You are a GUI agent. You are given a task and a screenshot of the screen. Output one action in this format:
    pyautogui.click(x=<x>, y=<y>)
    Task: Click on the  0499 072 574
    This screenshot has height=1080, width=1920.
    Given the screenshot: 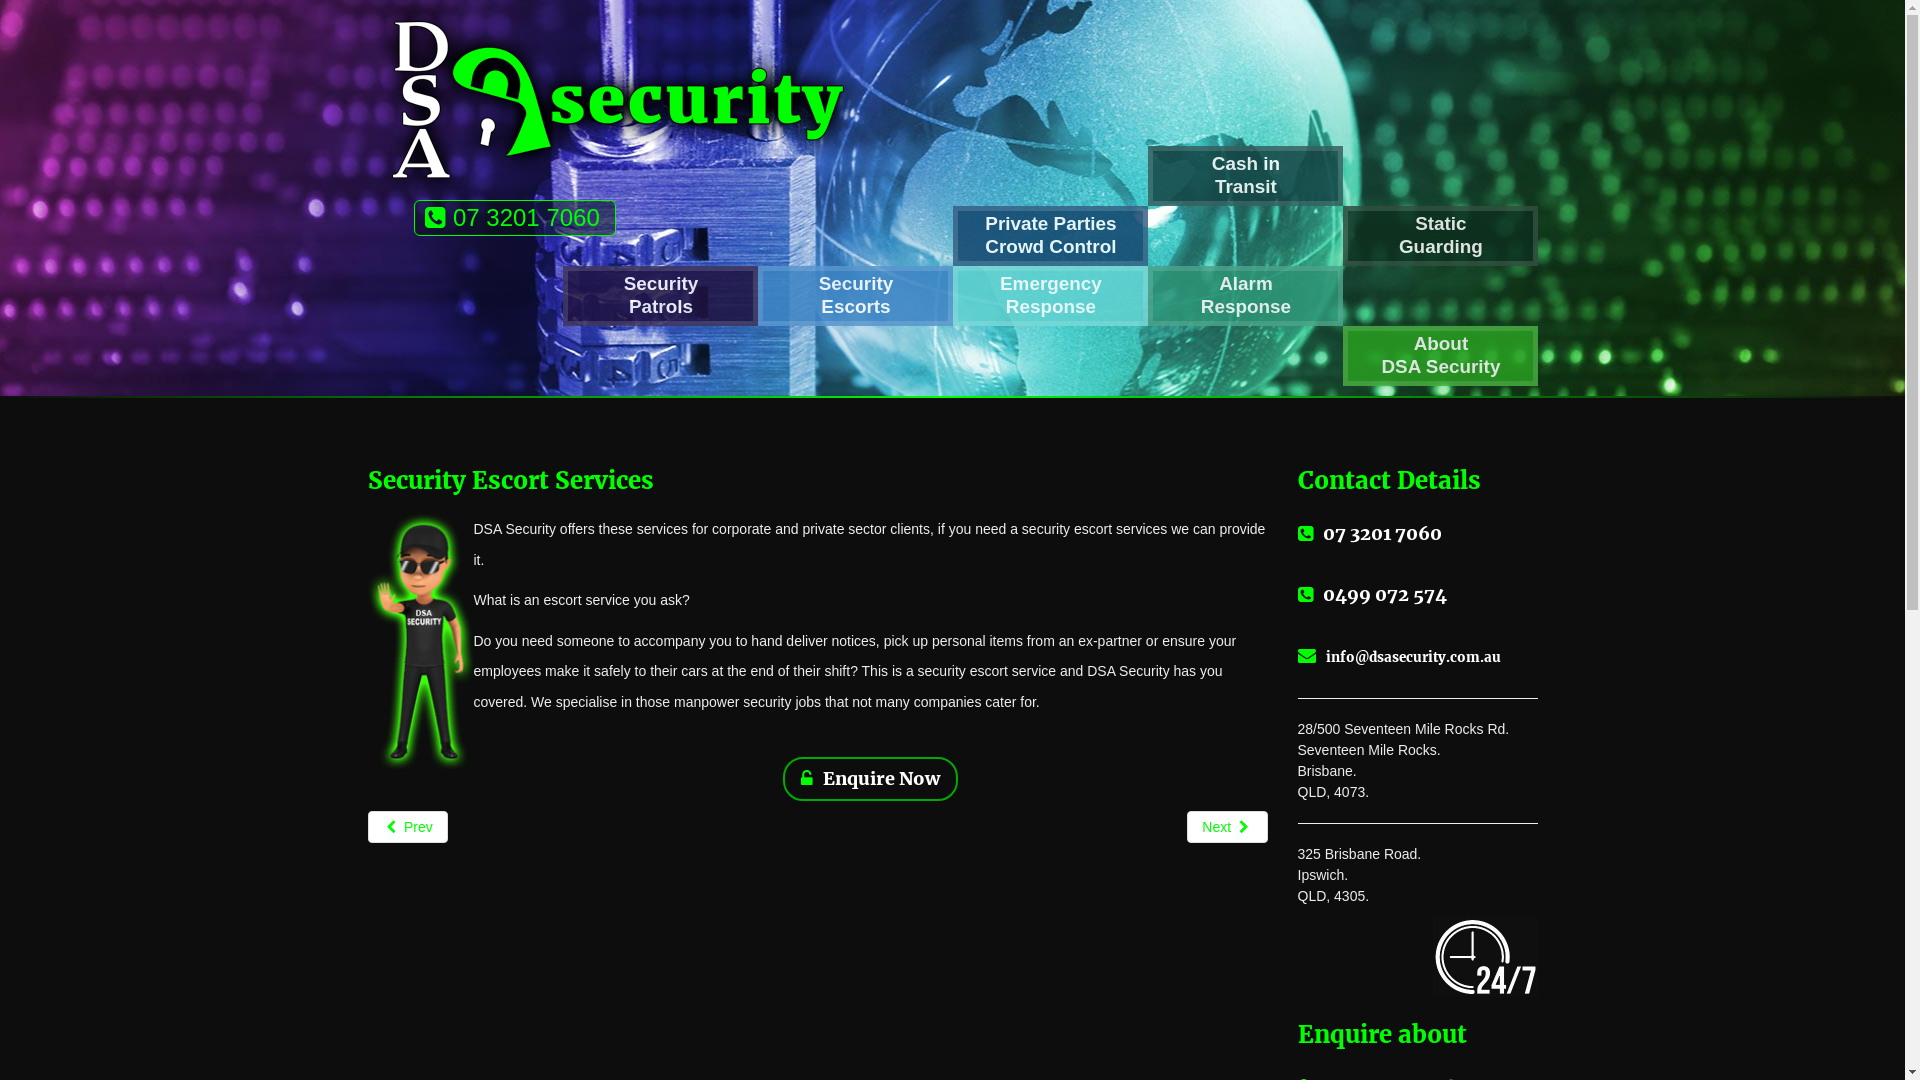 What is the action you would take?
    pyautogui.click(x=1418, y=595)
    